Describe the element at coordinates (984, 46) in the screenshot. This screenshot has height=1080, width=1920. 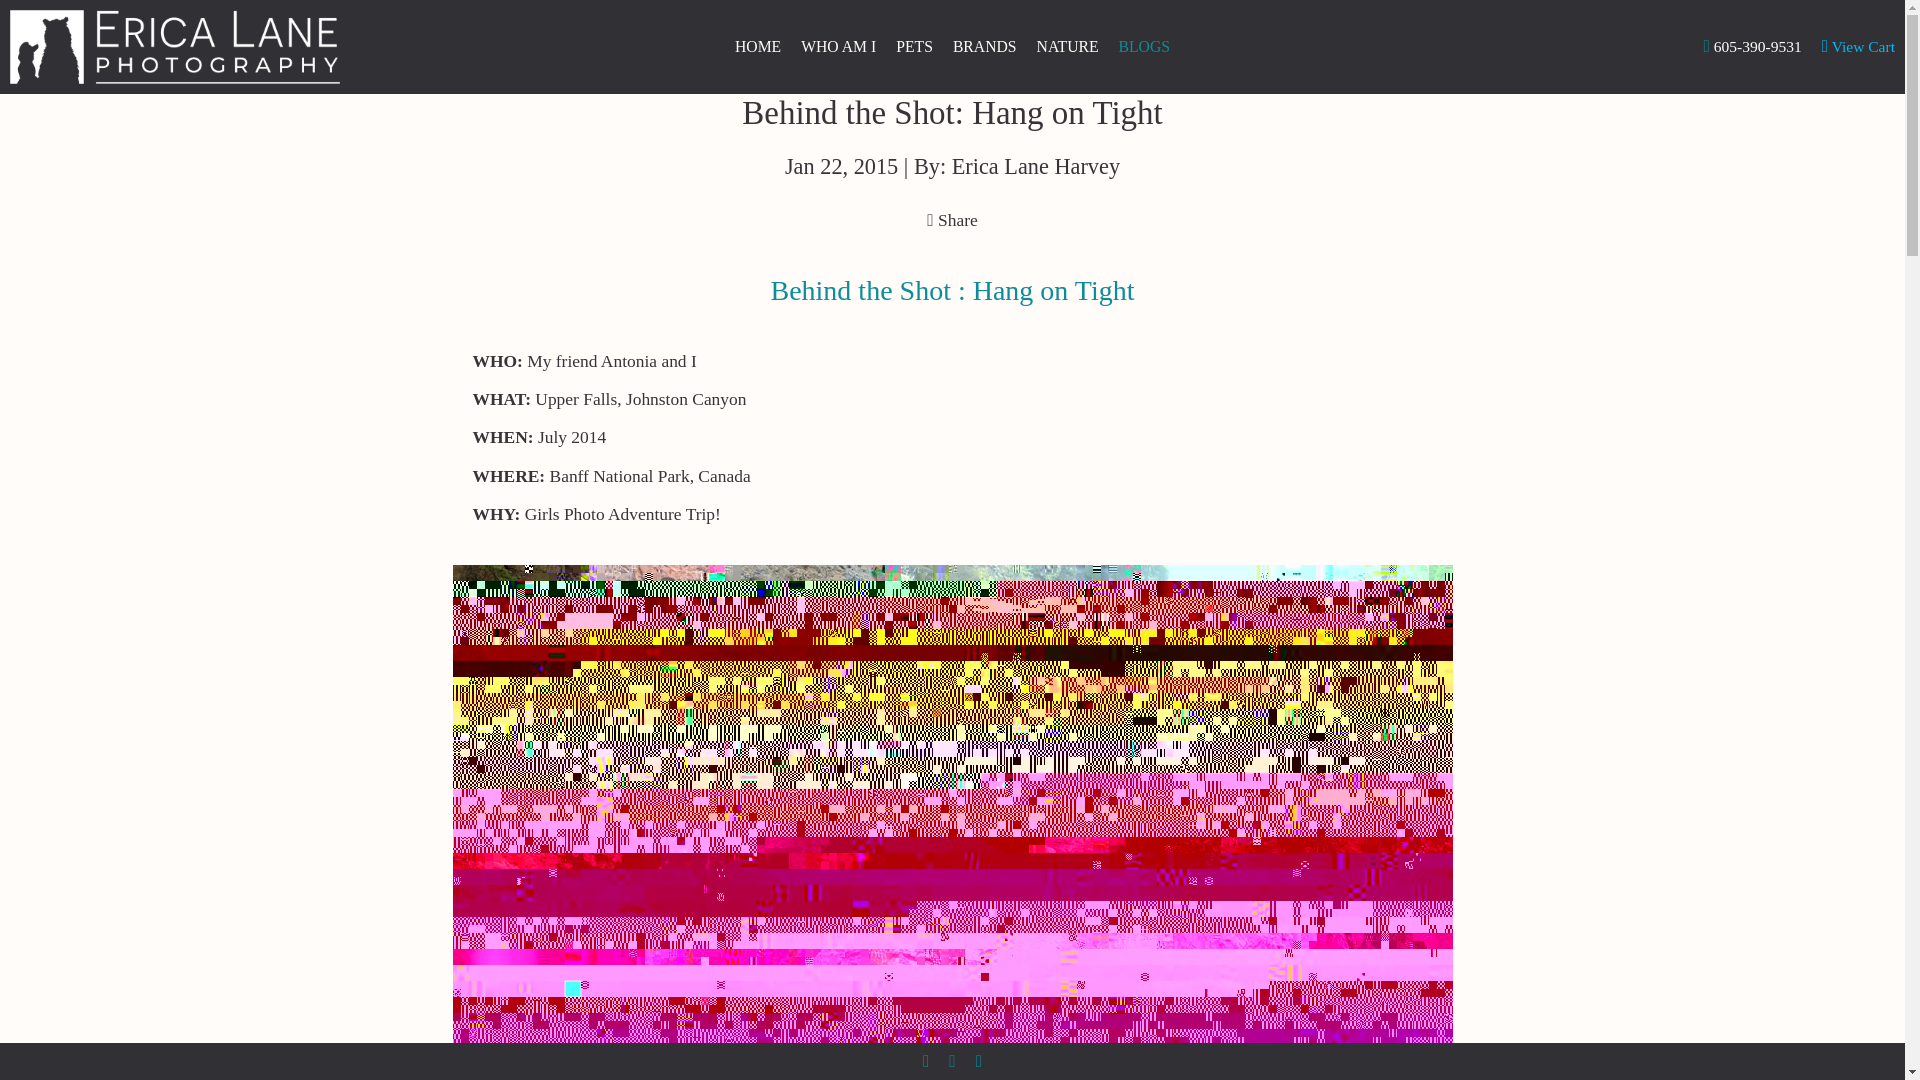
I see `BRANDS` at that location.